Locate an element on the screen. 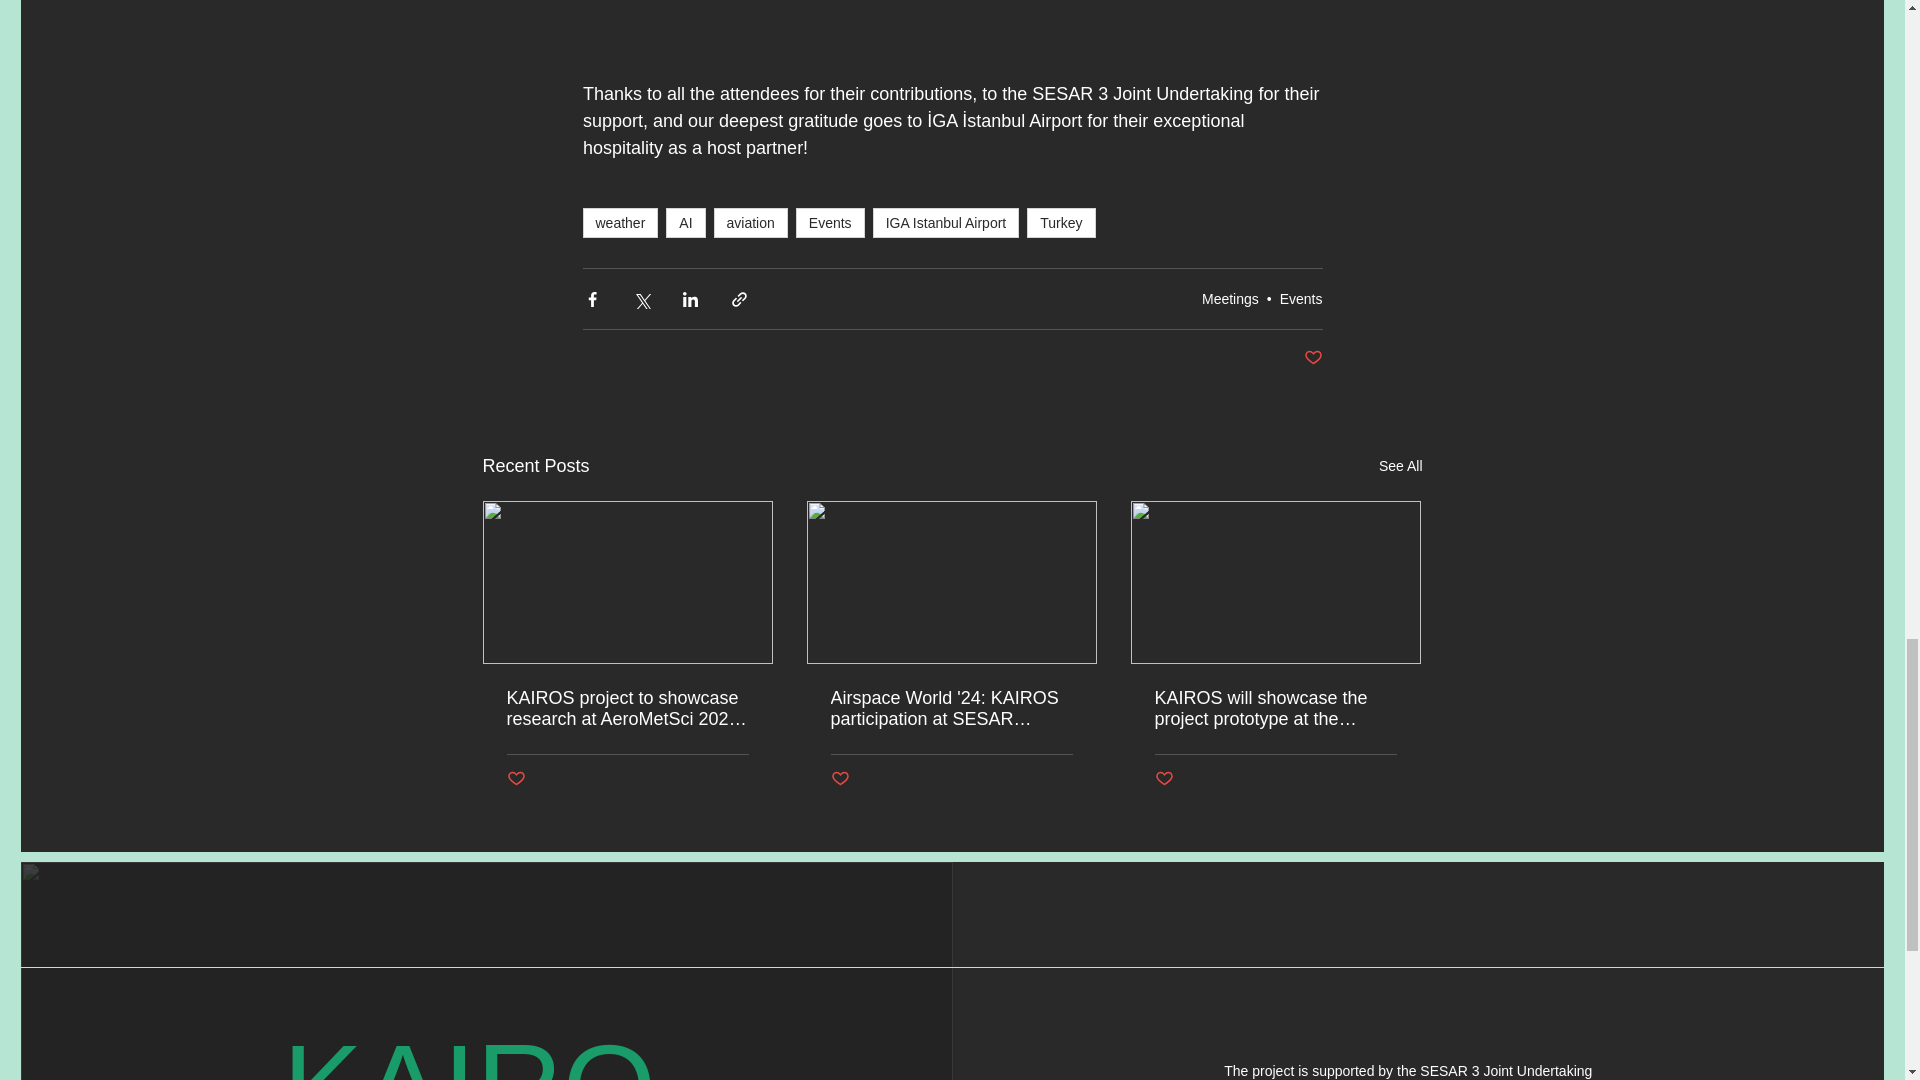 Image resolution: width=1920 pixels, height=1080 pixels. Post not marked as liked is located at coordinates (1312, 358).